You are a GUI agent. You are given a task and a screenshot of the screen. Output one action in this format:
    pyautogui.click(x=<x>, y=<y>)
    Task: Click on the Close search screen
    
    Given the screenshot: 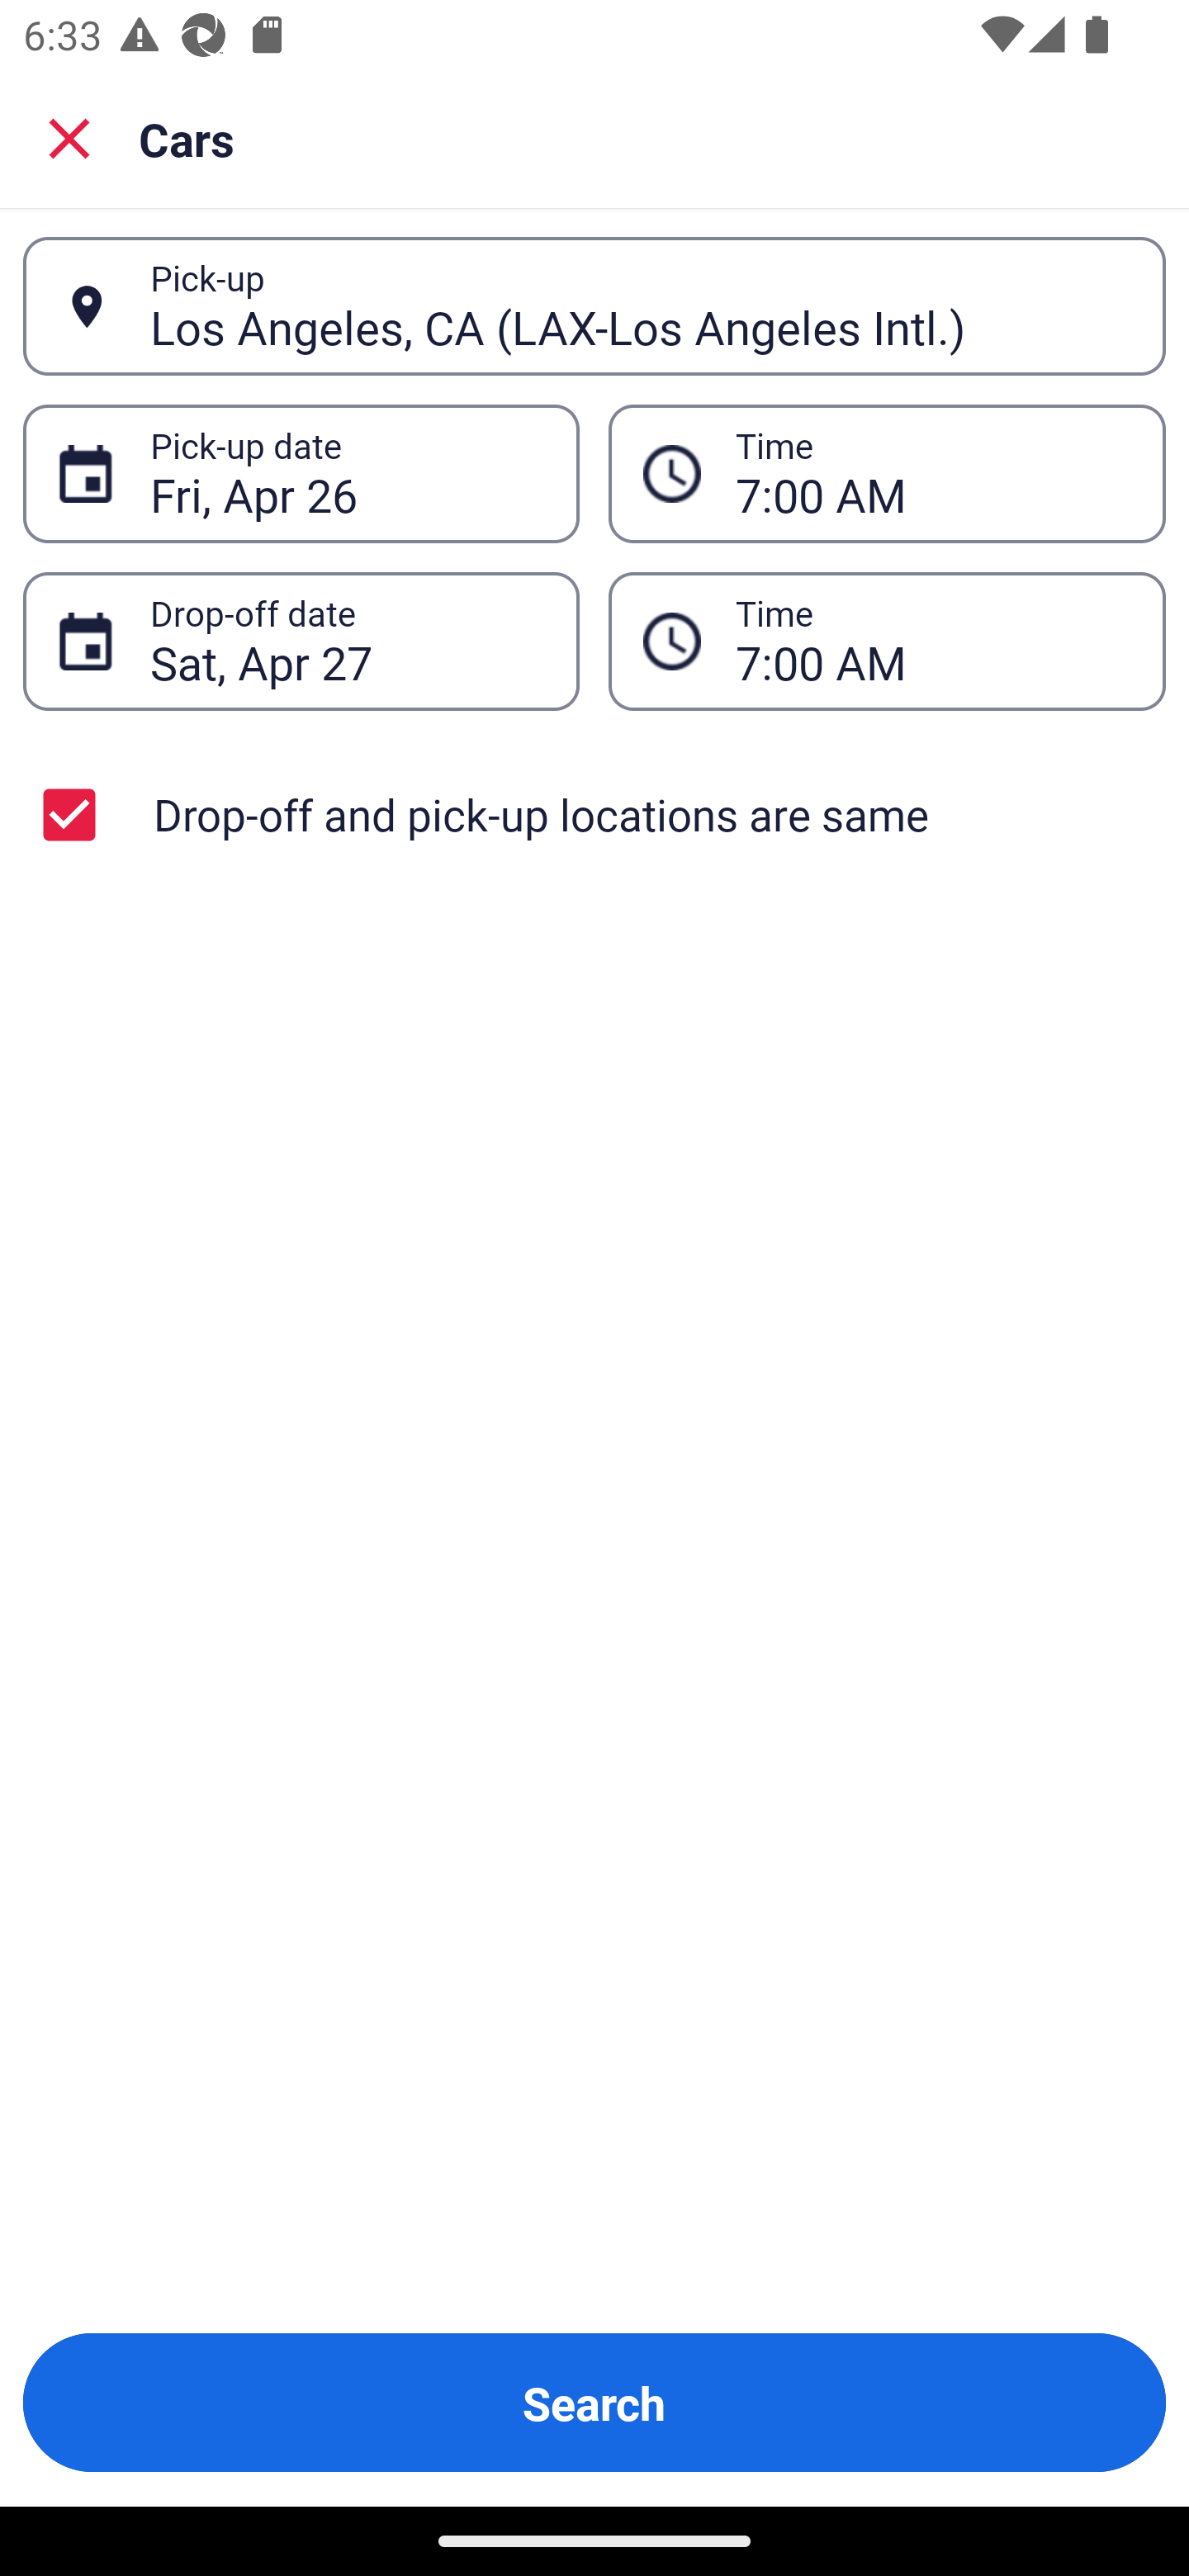 What is the action you would take?
    pyautogui.click(x=69, y=137)
    